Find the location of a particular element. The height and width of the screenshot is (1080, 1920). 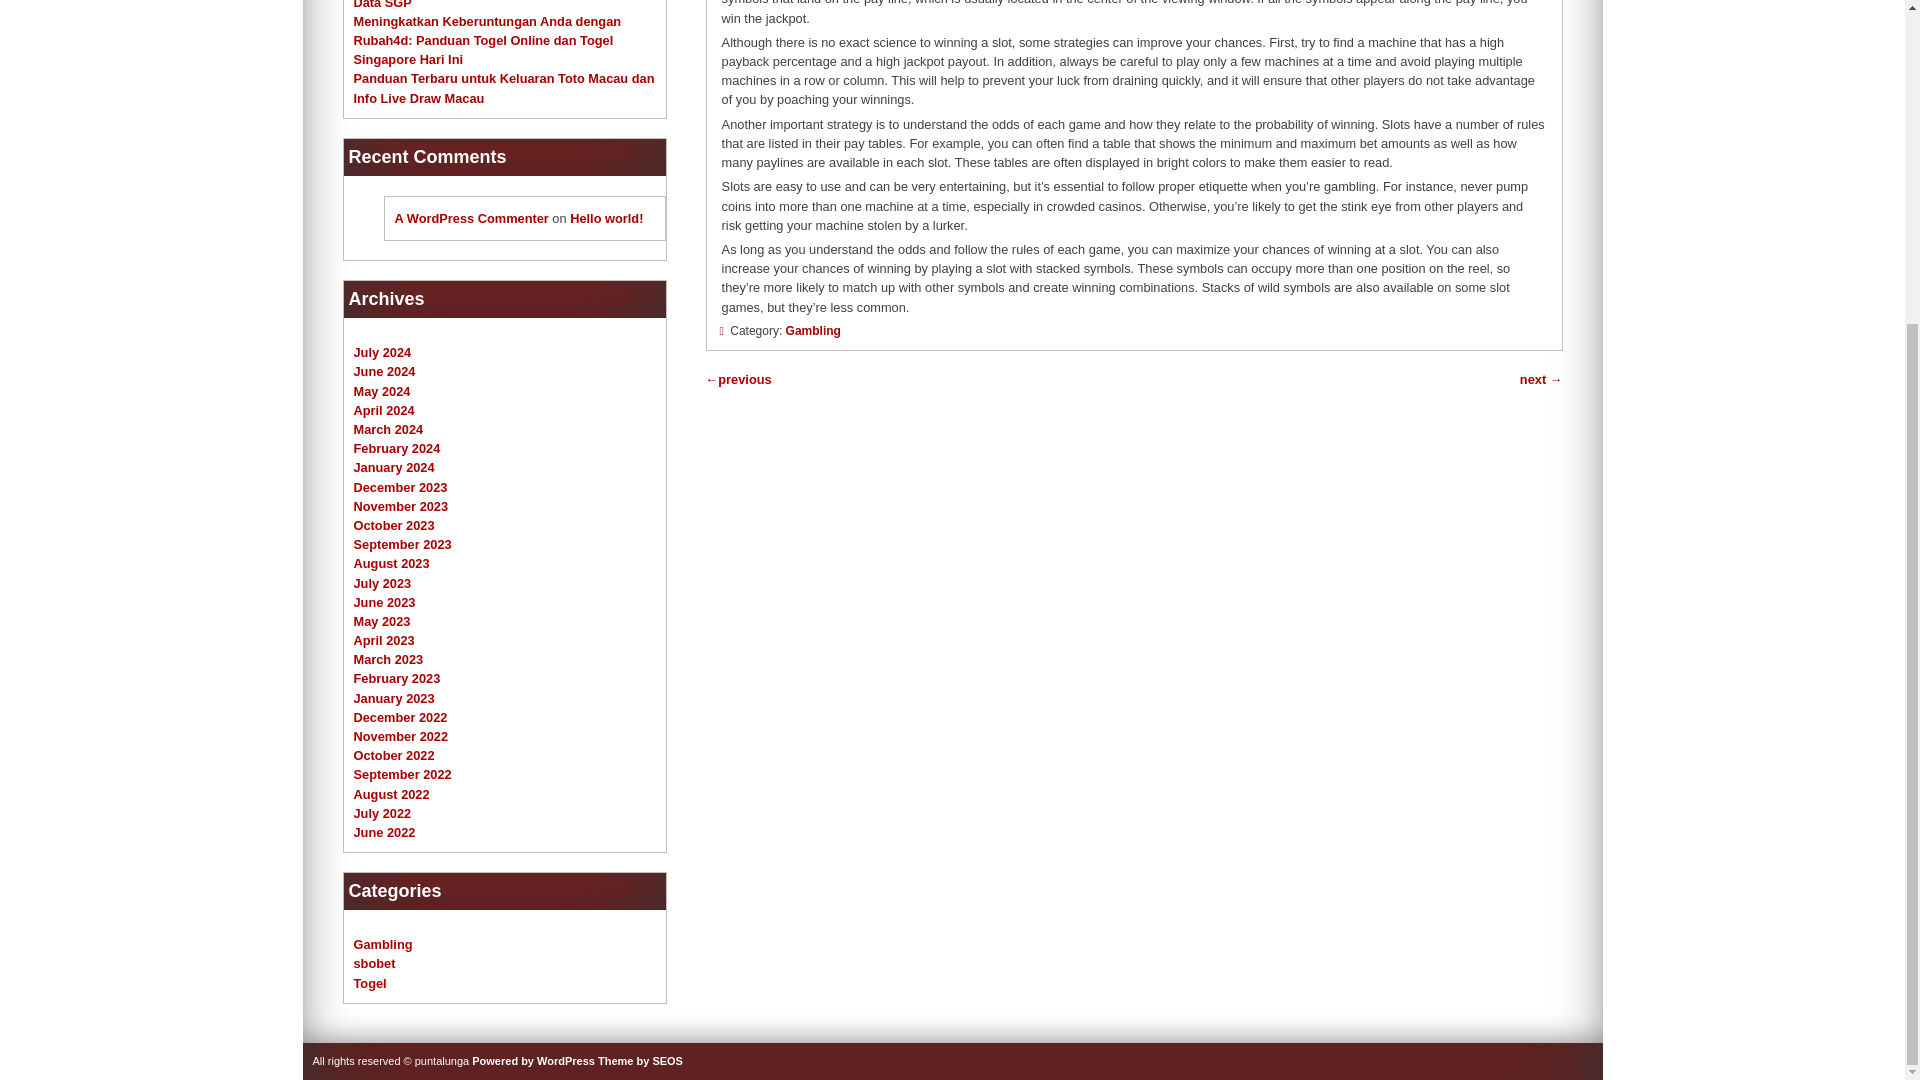

September 2023 is located at coordinates (402, 544).